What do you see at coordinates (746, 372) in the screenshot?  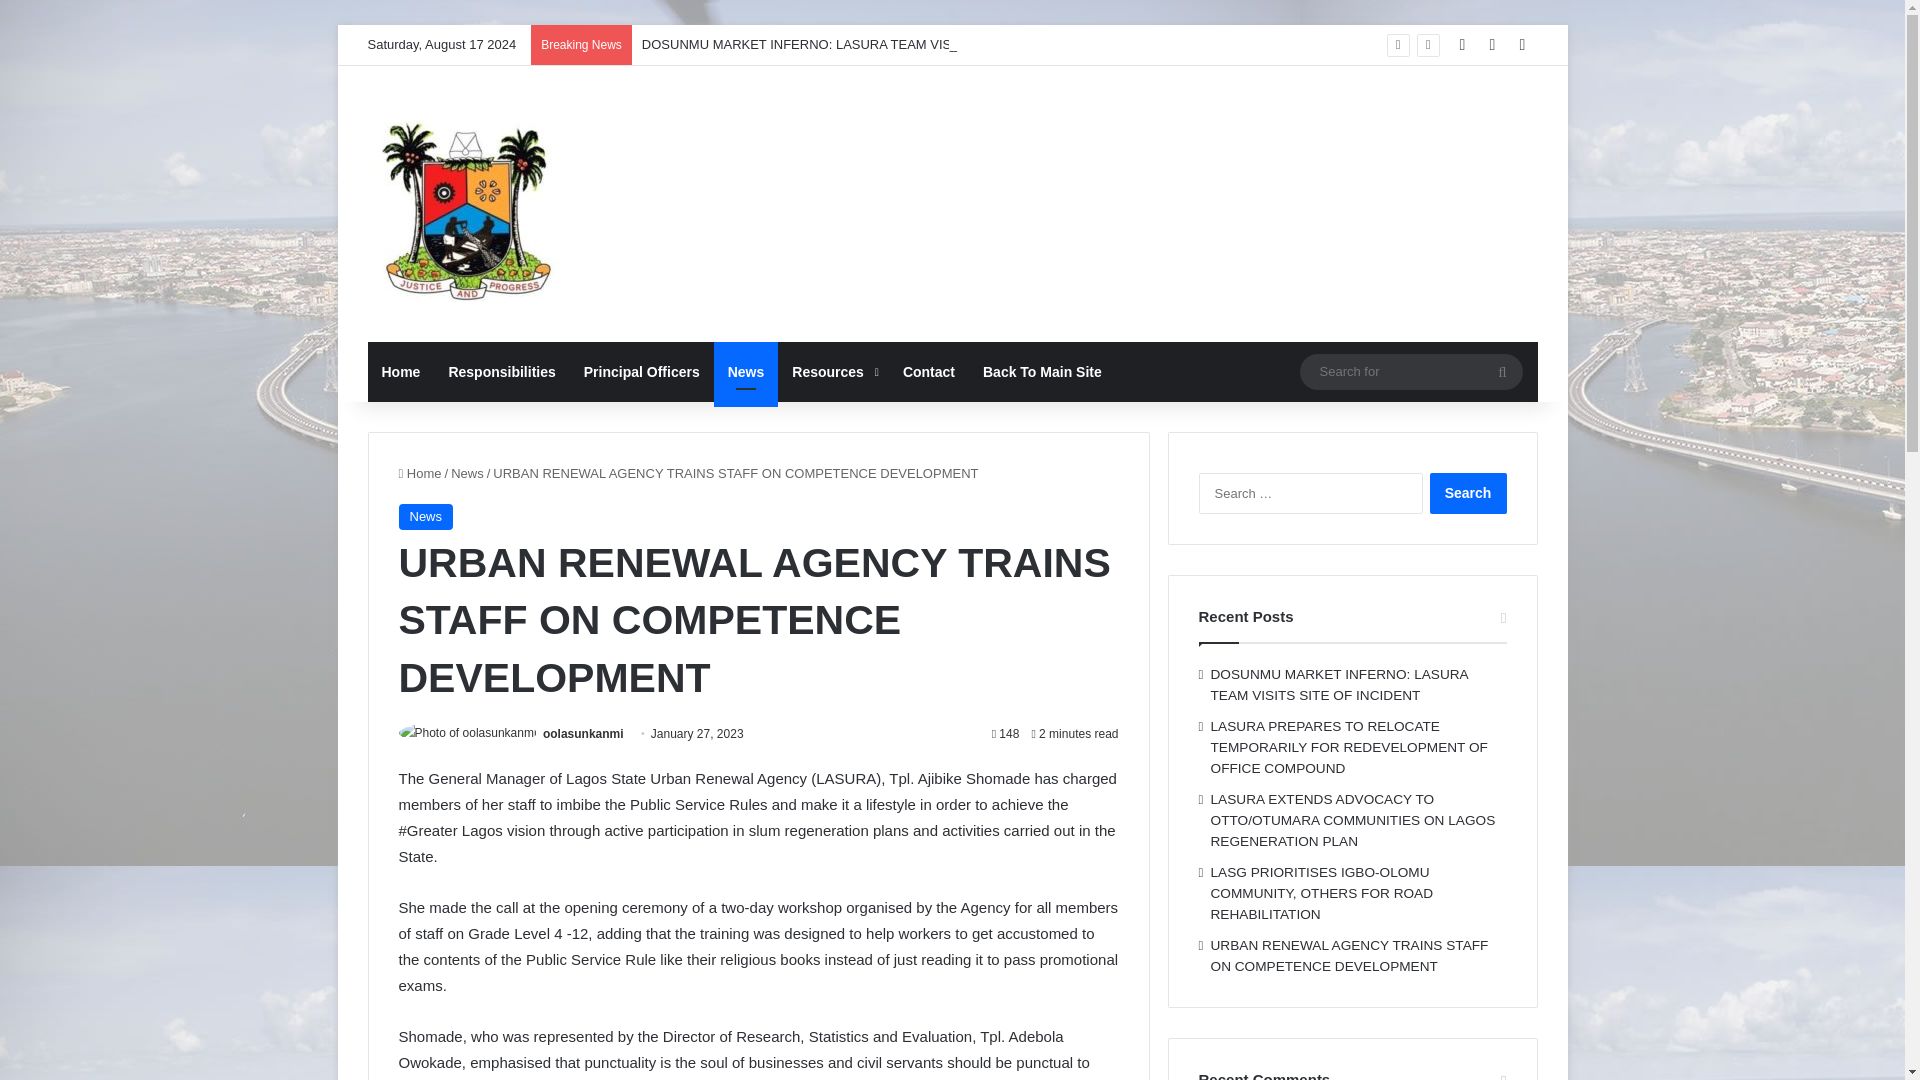 I see `News` at bounding box center [746, 372].